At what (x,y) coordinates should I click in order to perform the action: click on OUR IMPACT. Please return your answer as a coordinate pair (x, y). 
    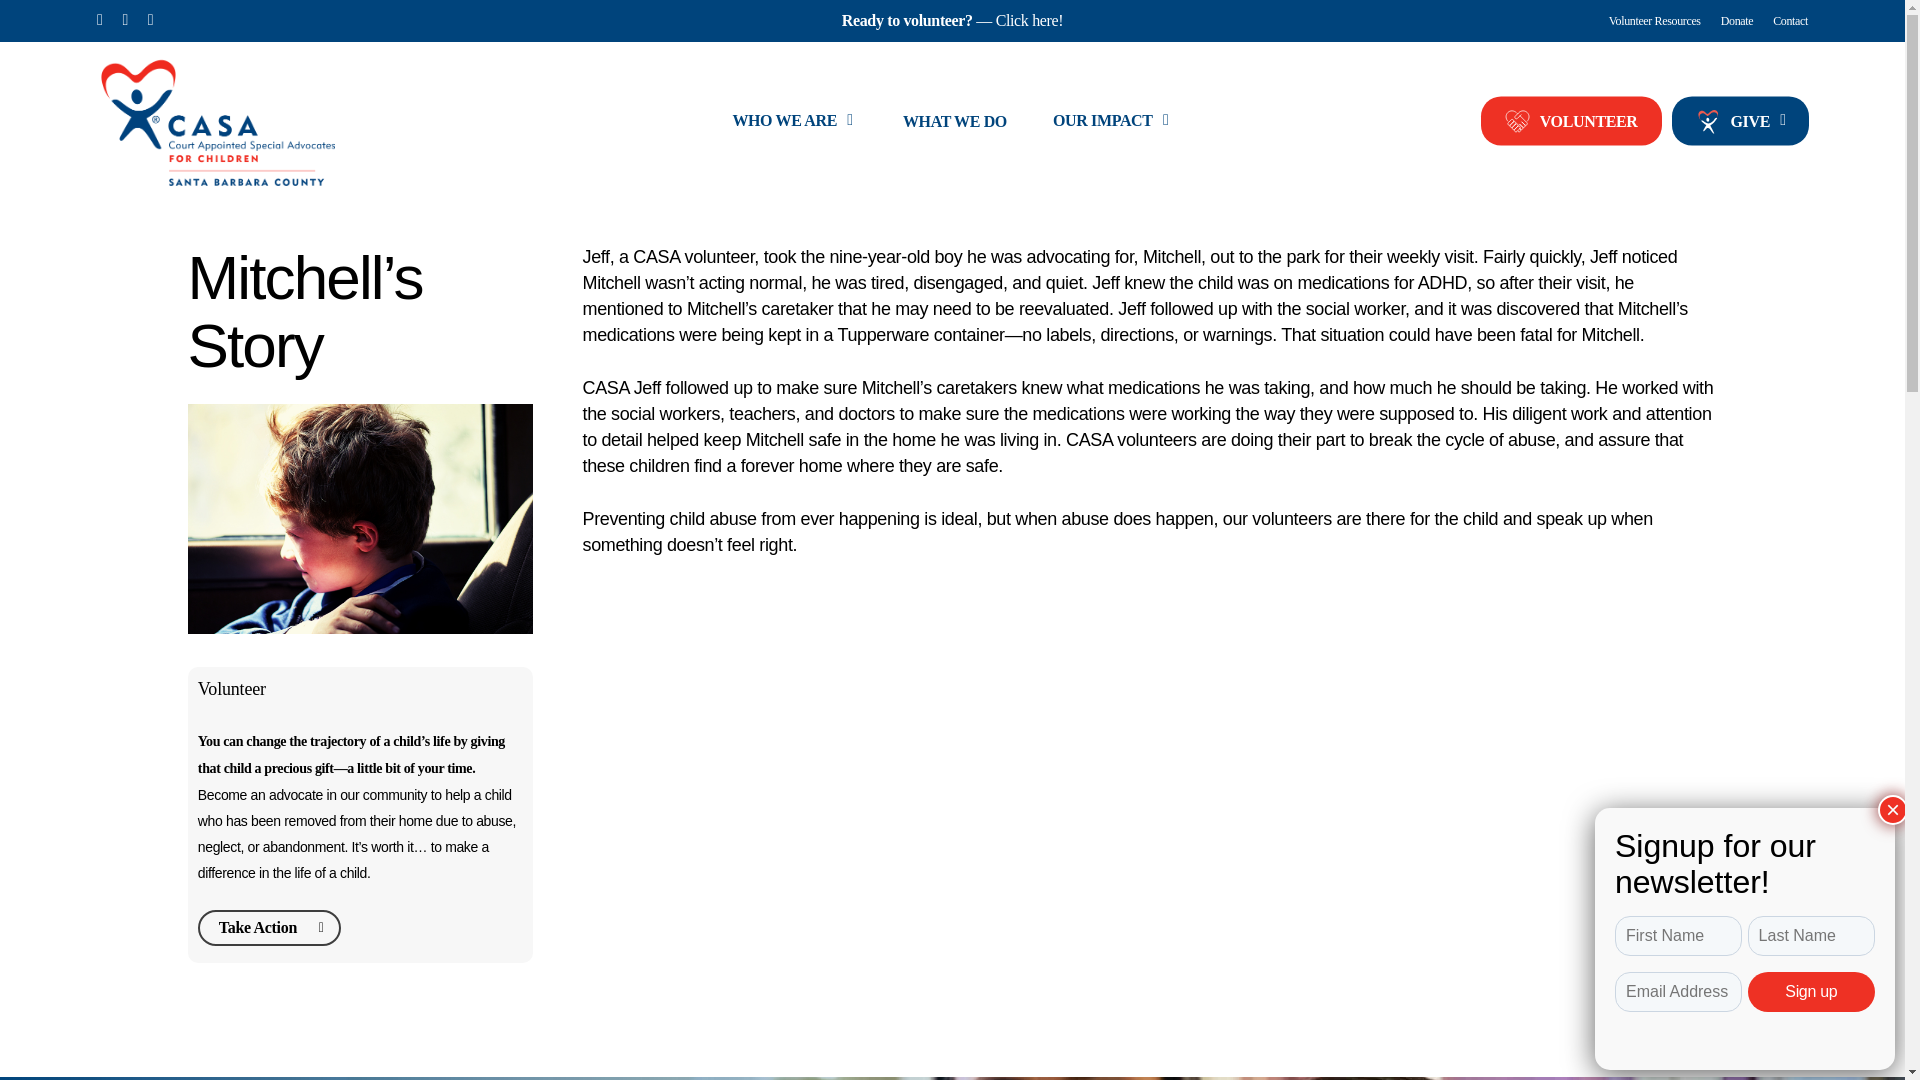
    Looking at the image, I should click on (1112, 120).